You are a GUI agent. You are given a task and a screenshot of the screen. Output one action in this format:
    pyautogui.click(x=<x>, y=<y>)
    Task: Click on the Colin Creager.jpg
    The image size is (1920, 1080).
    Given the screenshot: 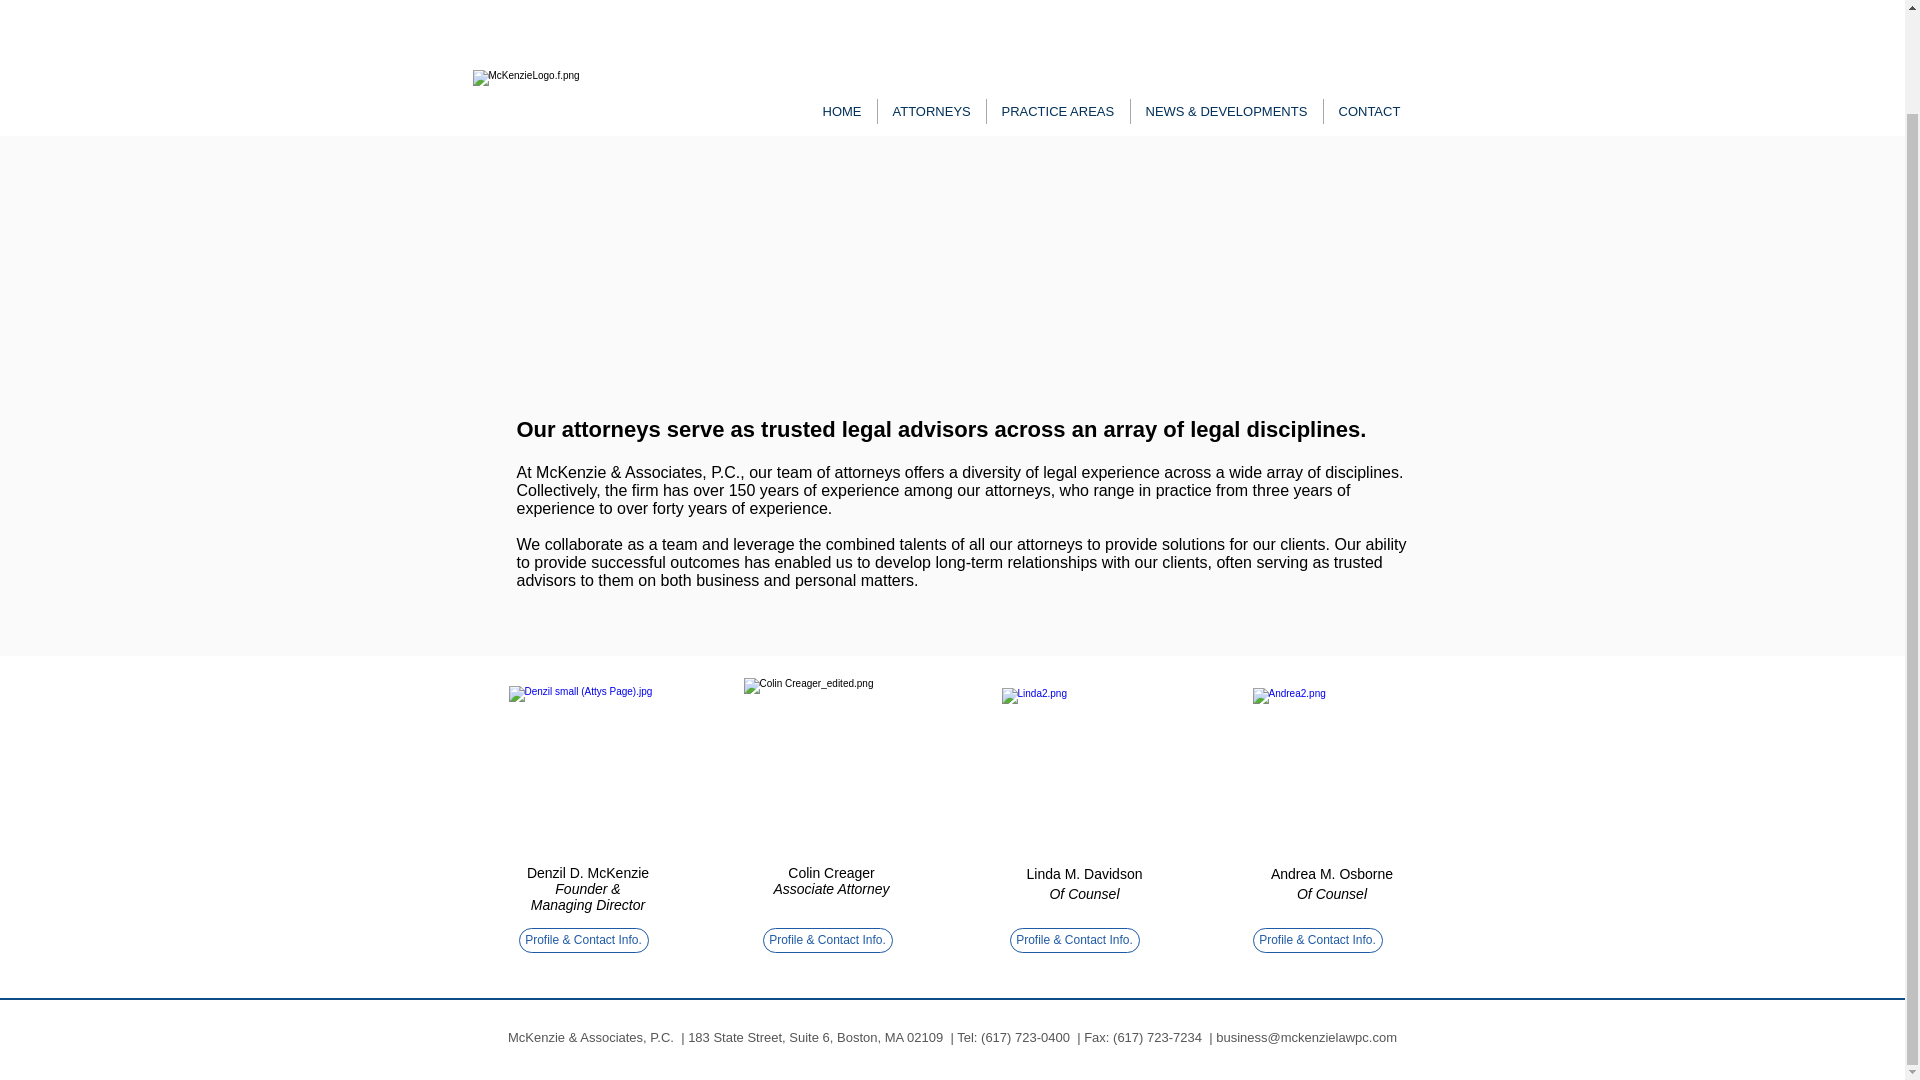 What is the action you would take?
    pyautogui.click(x=828, y=767)
    